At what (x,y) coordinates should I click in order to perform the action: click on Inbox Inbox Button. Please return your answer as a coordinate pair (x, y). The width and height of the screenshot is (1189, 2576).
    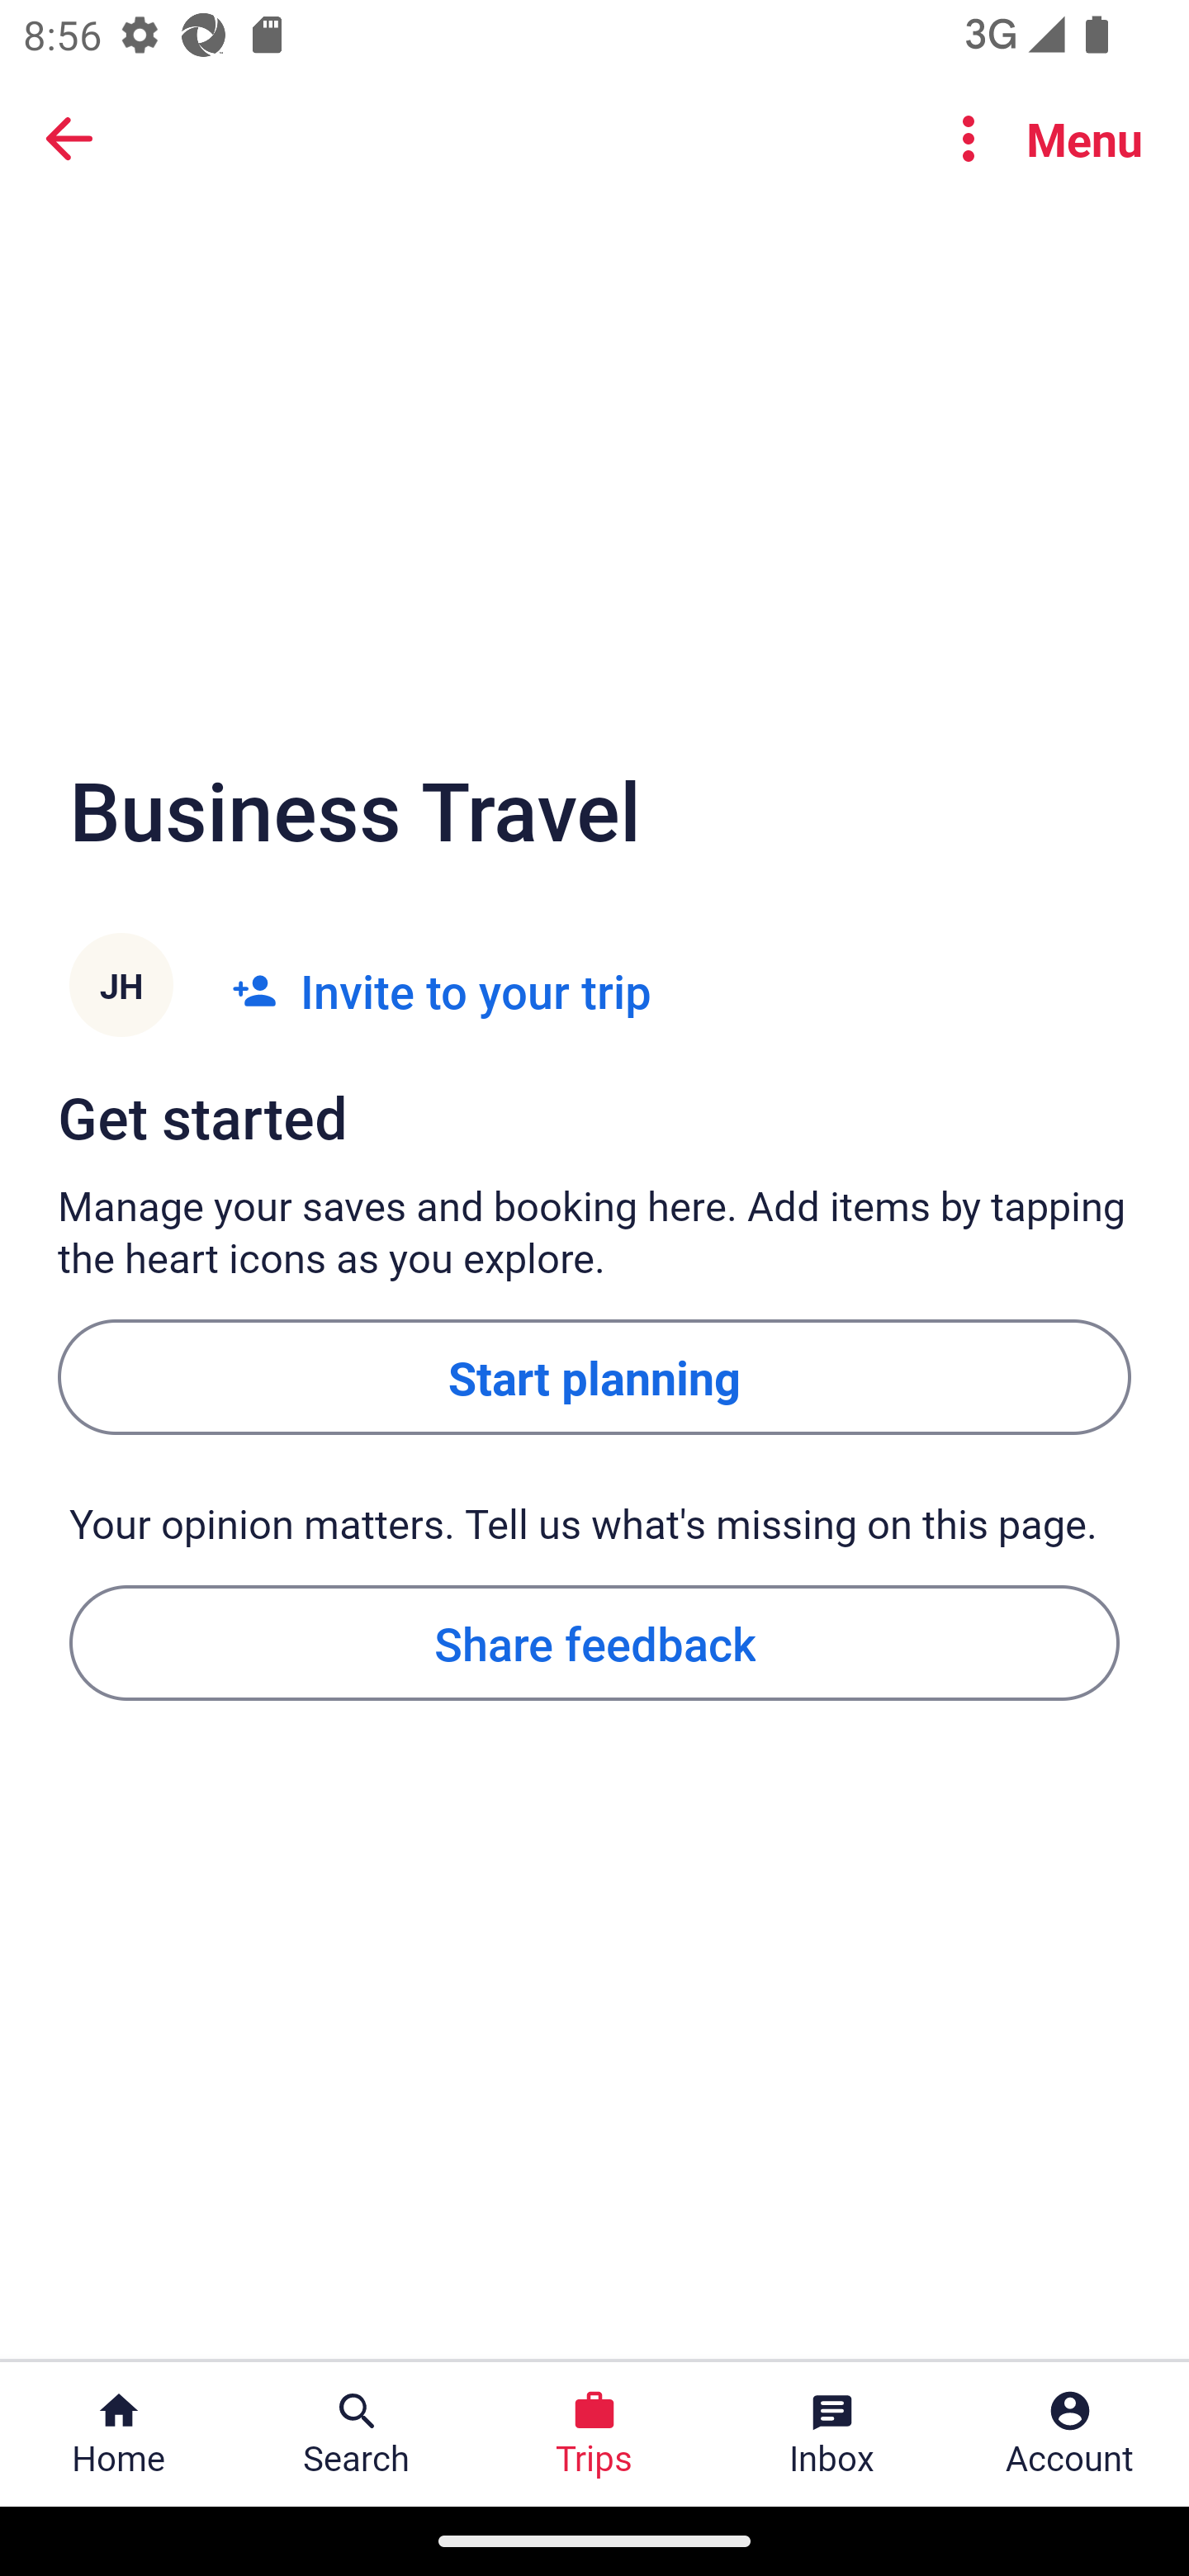
    Looking at the image, I should click on (832, 2434).